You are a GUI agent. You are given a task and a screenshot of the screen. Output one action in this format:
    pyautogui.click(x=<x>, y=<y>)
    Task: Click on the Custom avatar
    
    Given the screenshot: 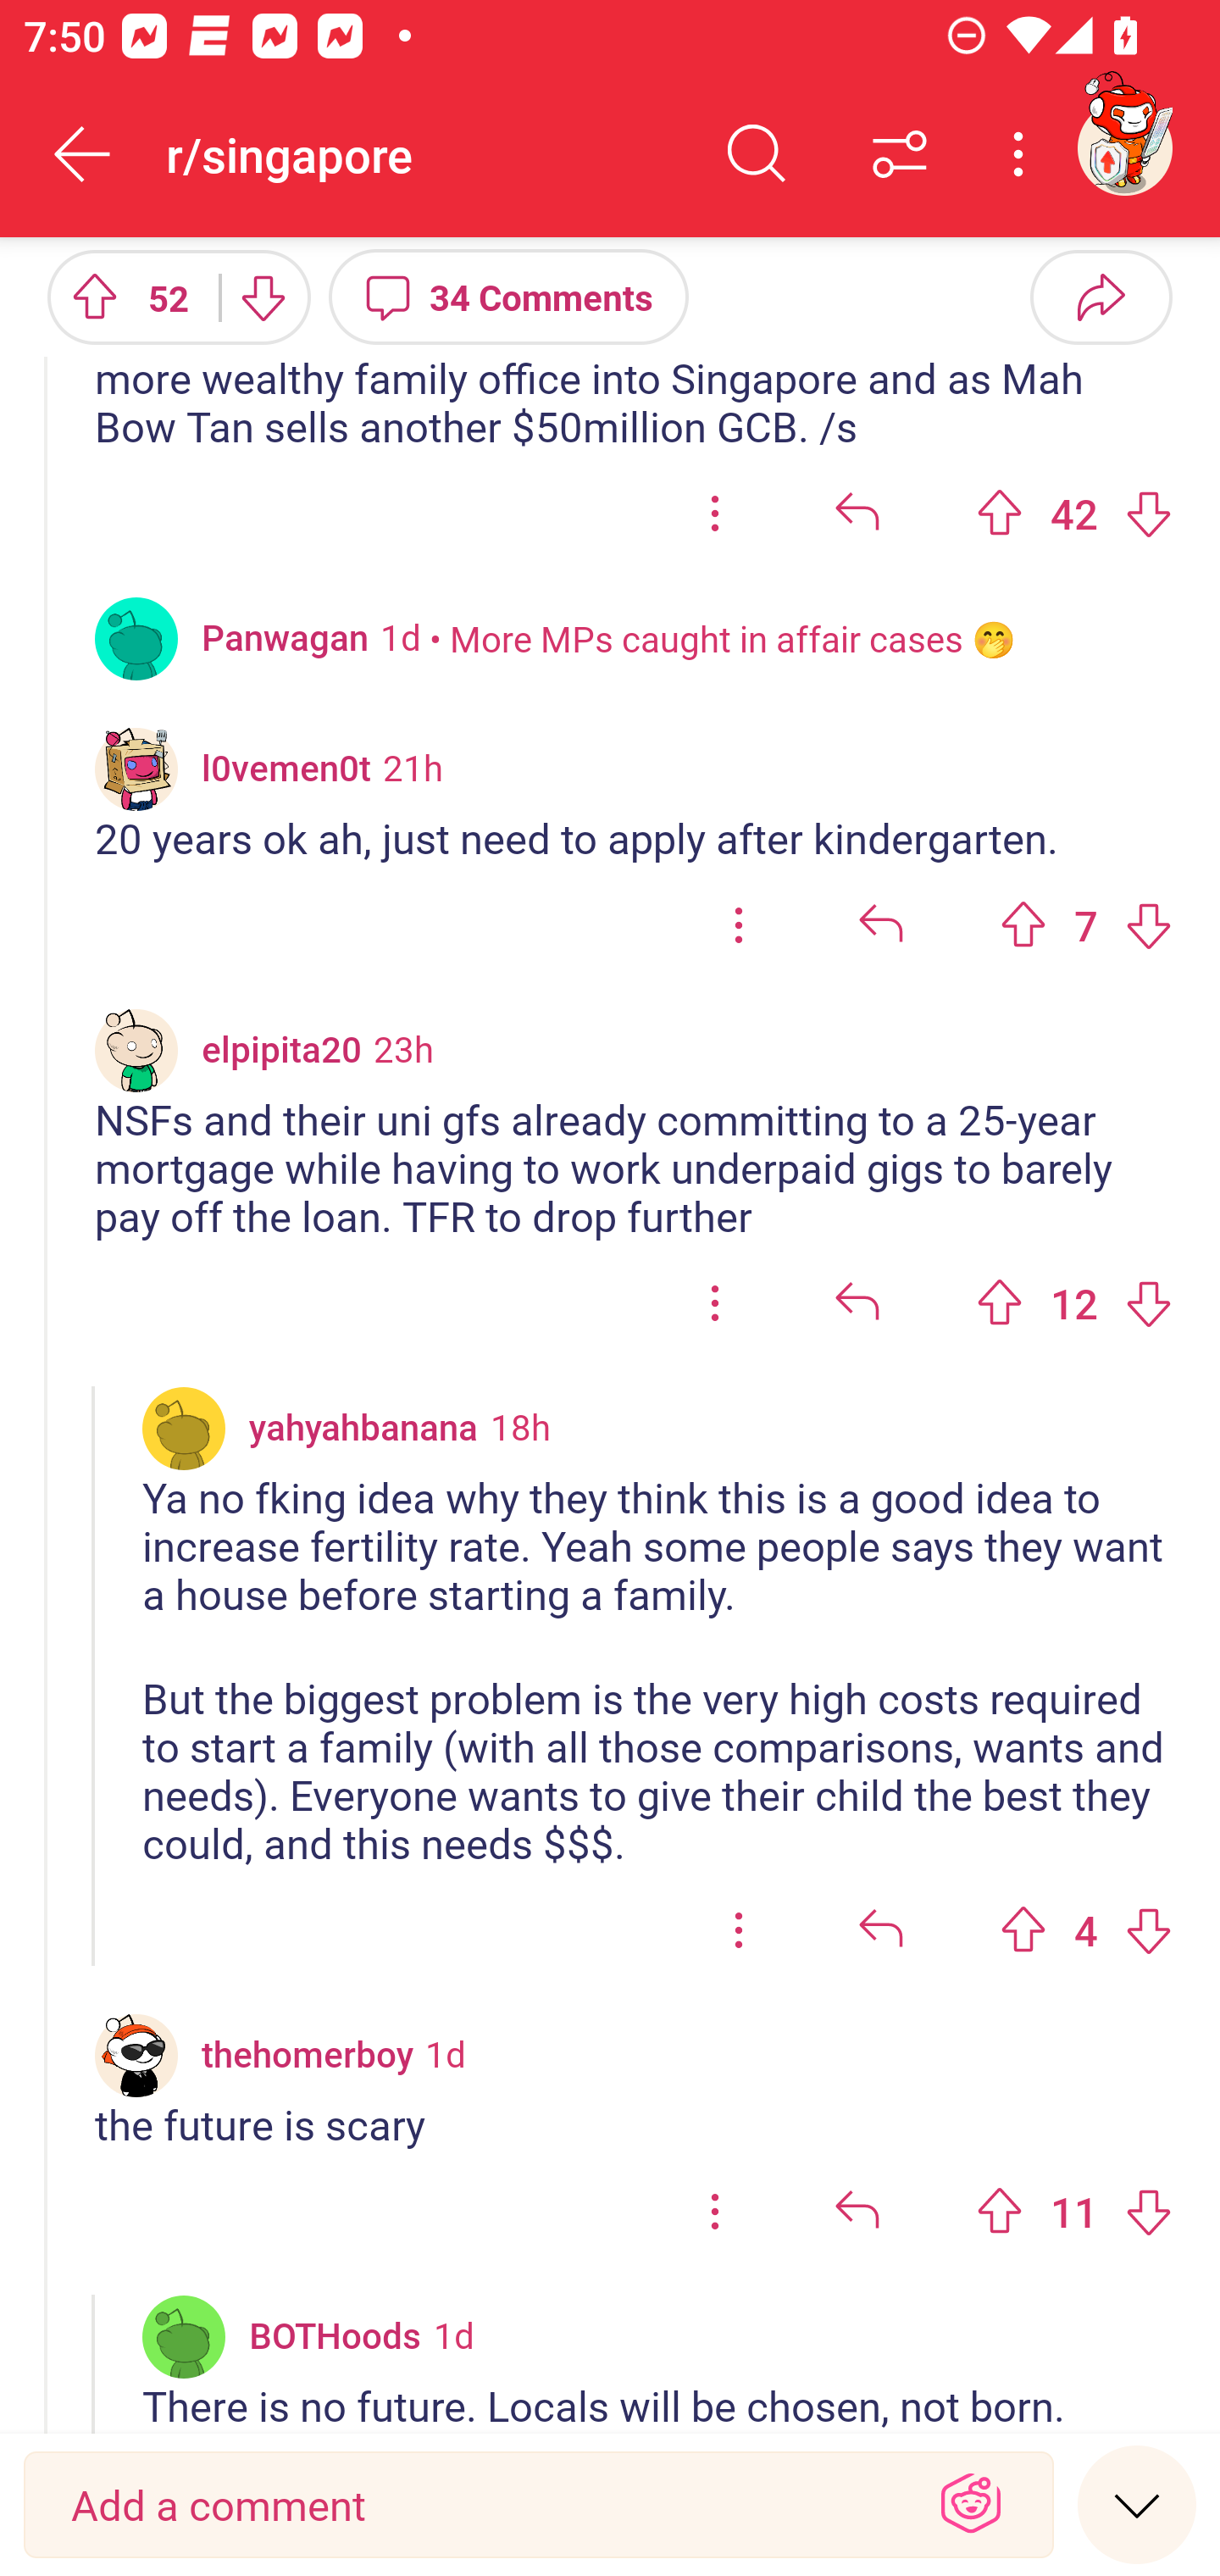 What is the action you would take?
    pyautogui.click(x=136, y=769)
    